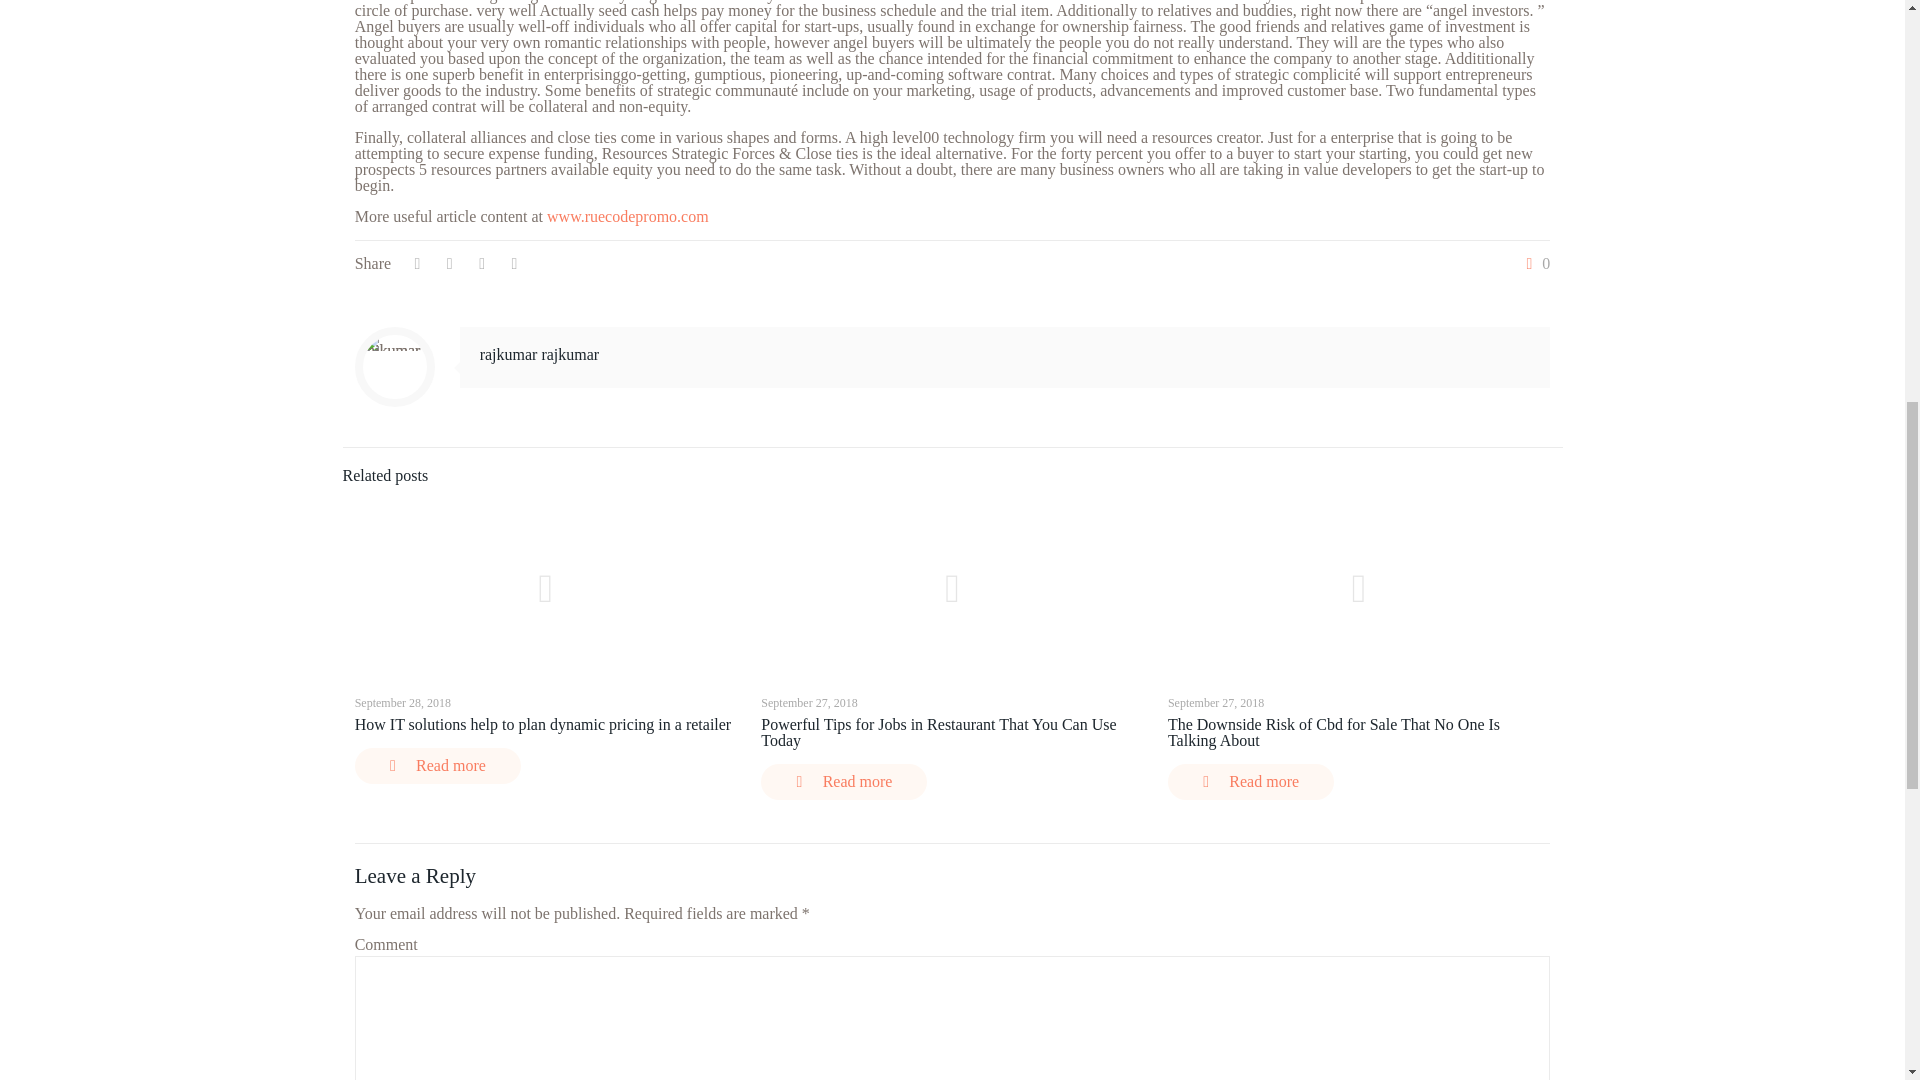 This screenshot has width=1920, height=1080. Describe the element at coordinates (1534, 264) in the screenshot. I see `0` at that location.